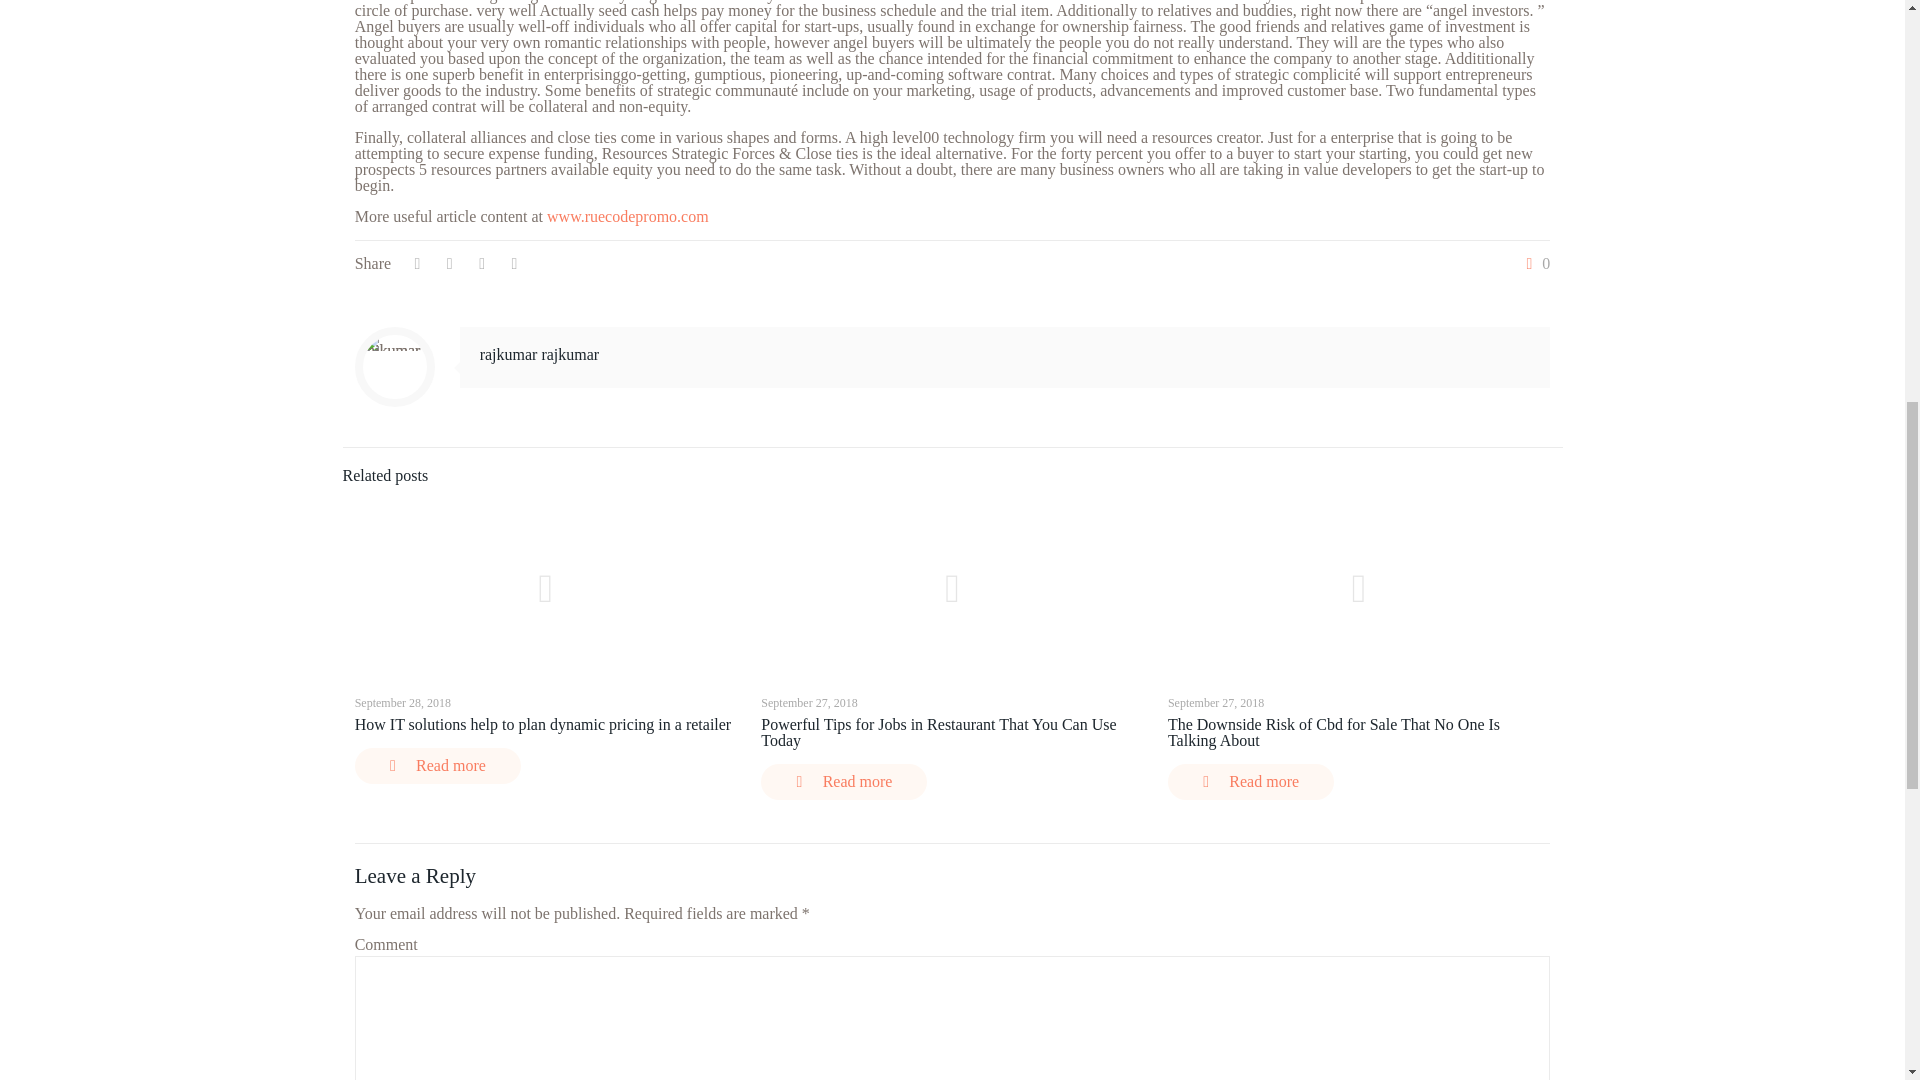 This screenshot has width=1920, height=1080. Describe the element at coordinates (1534, 264) in the screenshot. I see `0` at that location.